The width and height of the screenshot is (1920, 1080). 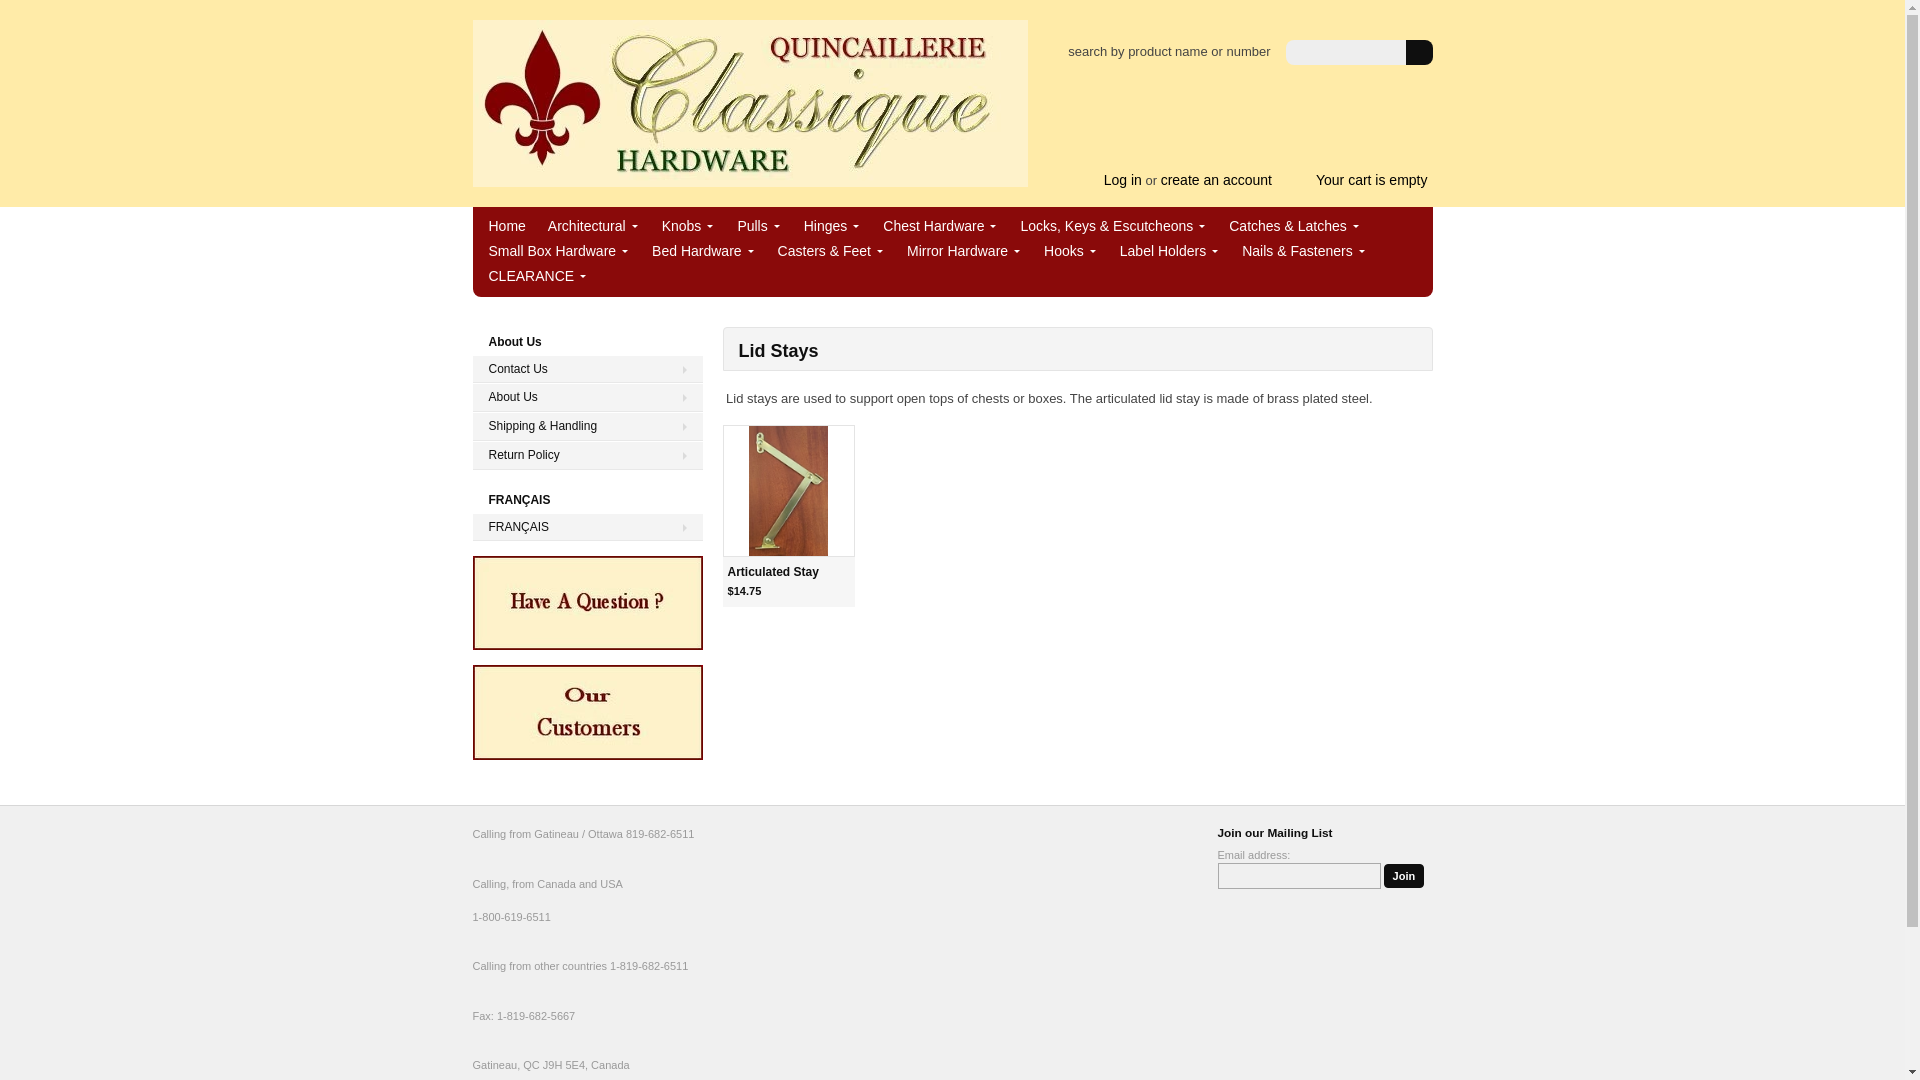 I want to click on Log in, so click(x=1123, y=179).